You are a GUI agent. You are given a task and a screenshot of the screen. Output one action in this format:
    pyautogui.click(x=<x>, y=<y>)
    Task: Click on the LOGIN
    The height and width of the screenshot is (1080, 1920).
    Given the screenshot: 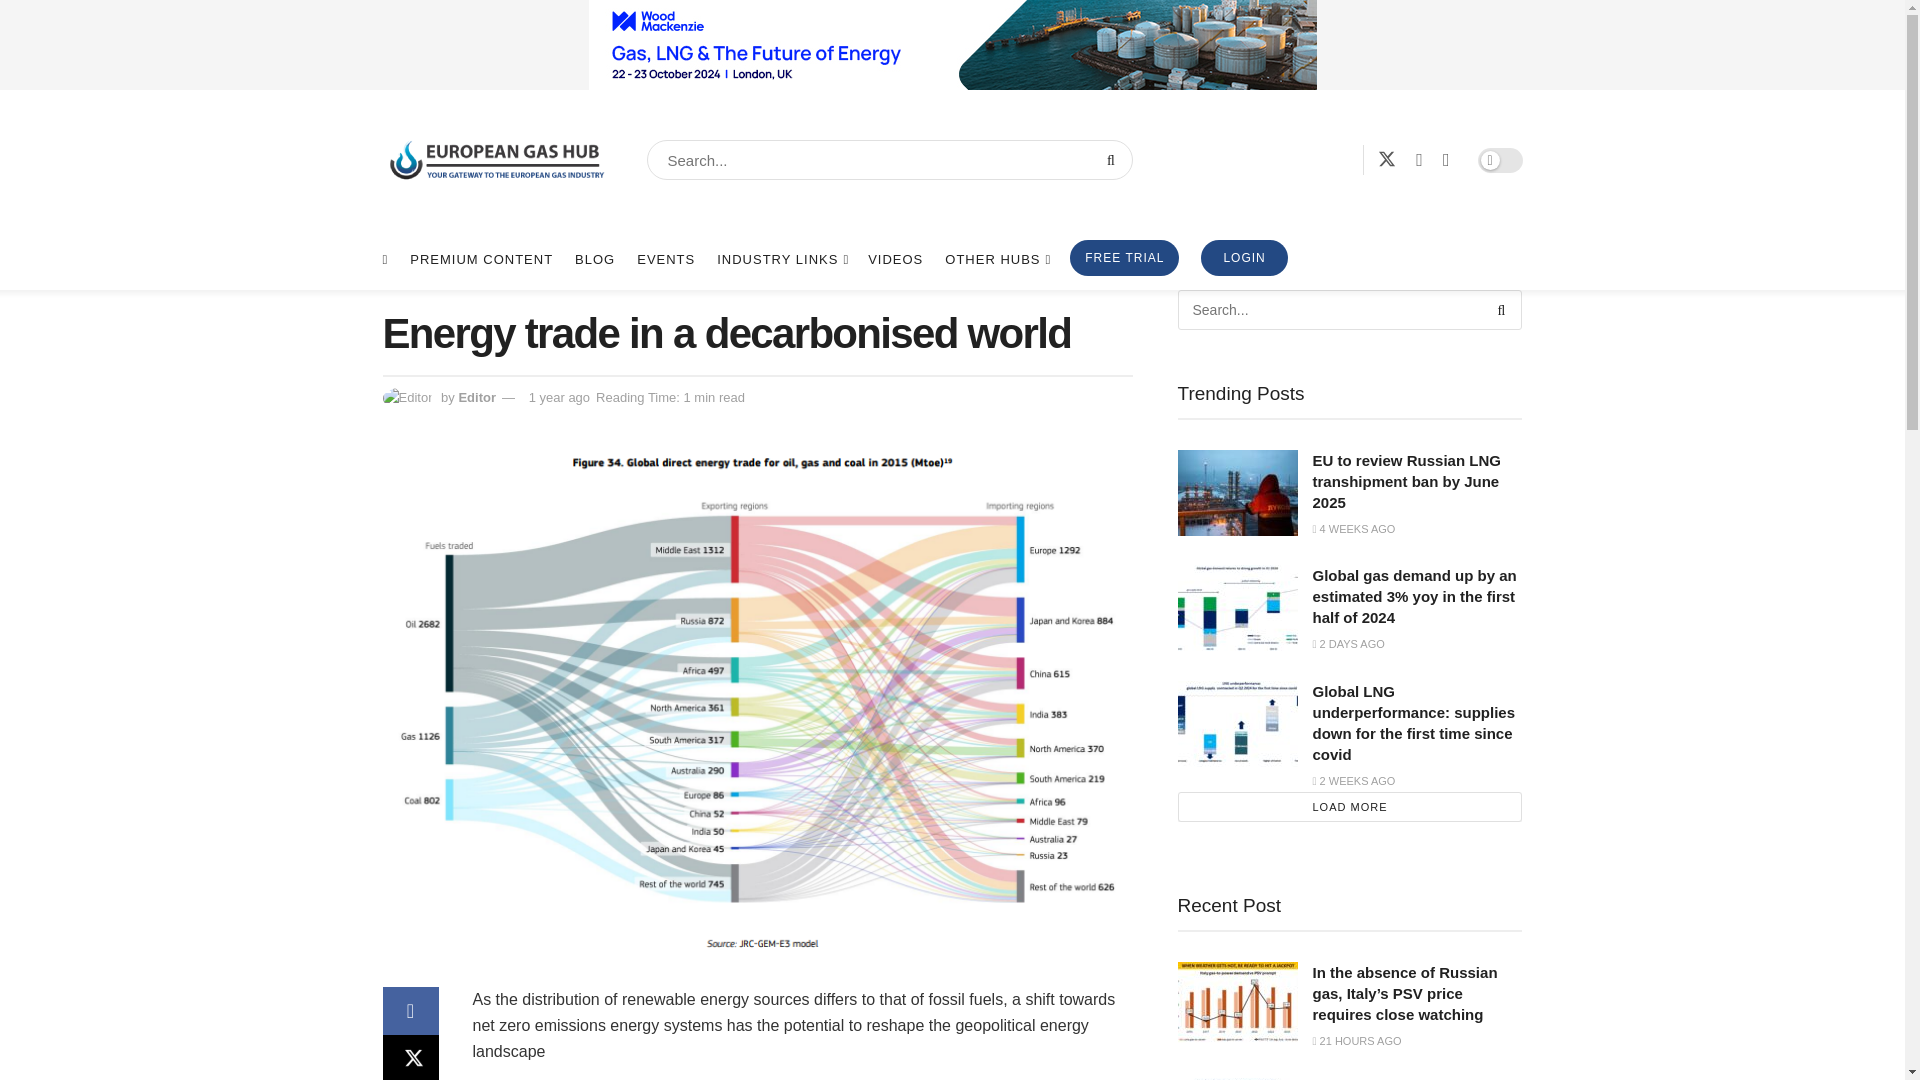 What is the action you would take?
    pyautogui.click(x=1244, y=258)
    